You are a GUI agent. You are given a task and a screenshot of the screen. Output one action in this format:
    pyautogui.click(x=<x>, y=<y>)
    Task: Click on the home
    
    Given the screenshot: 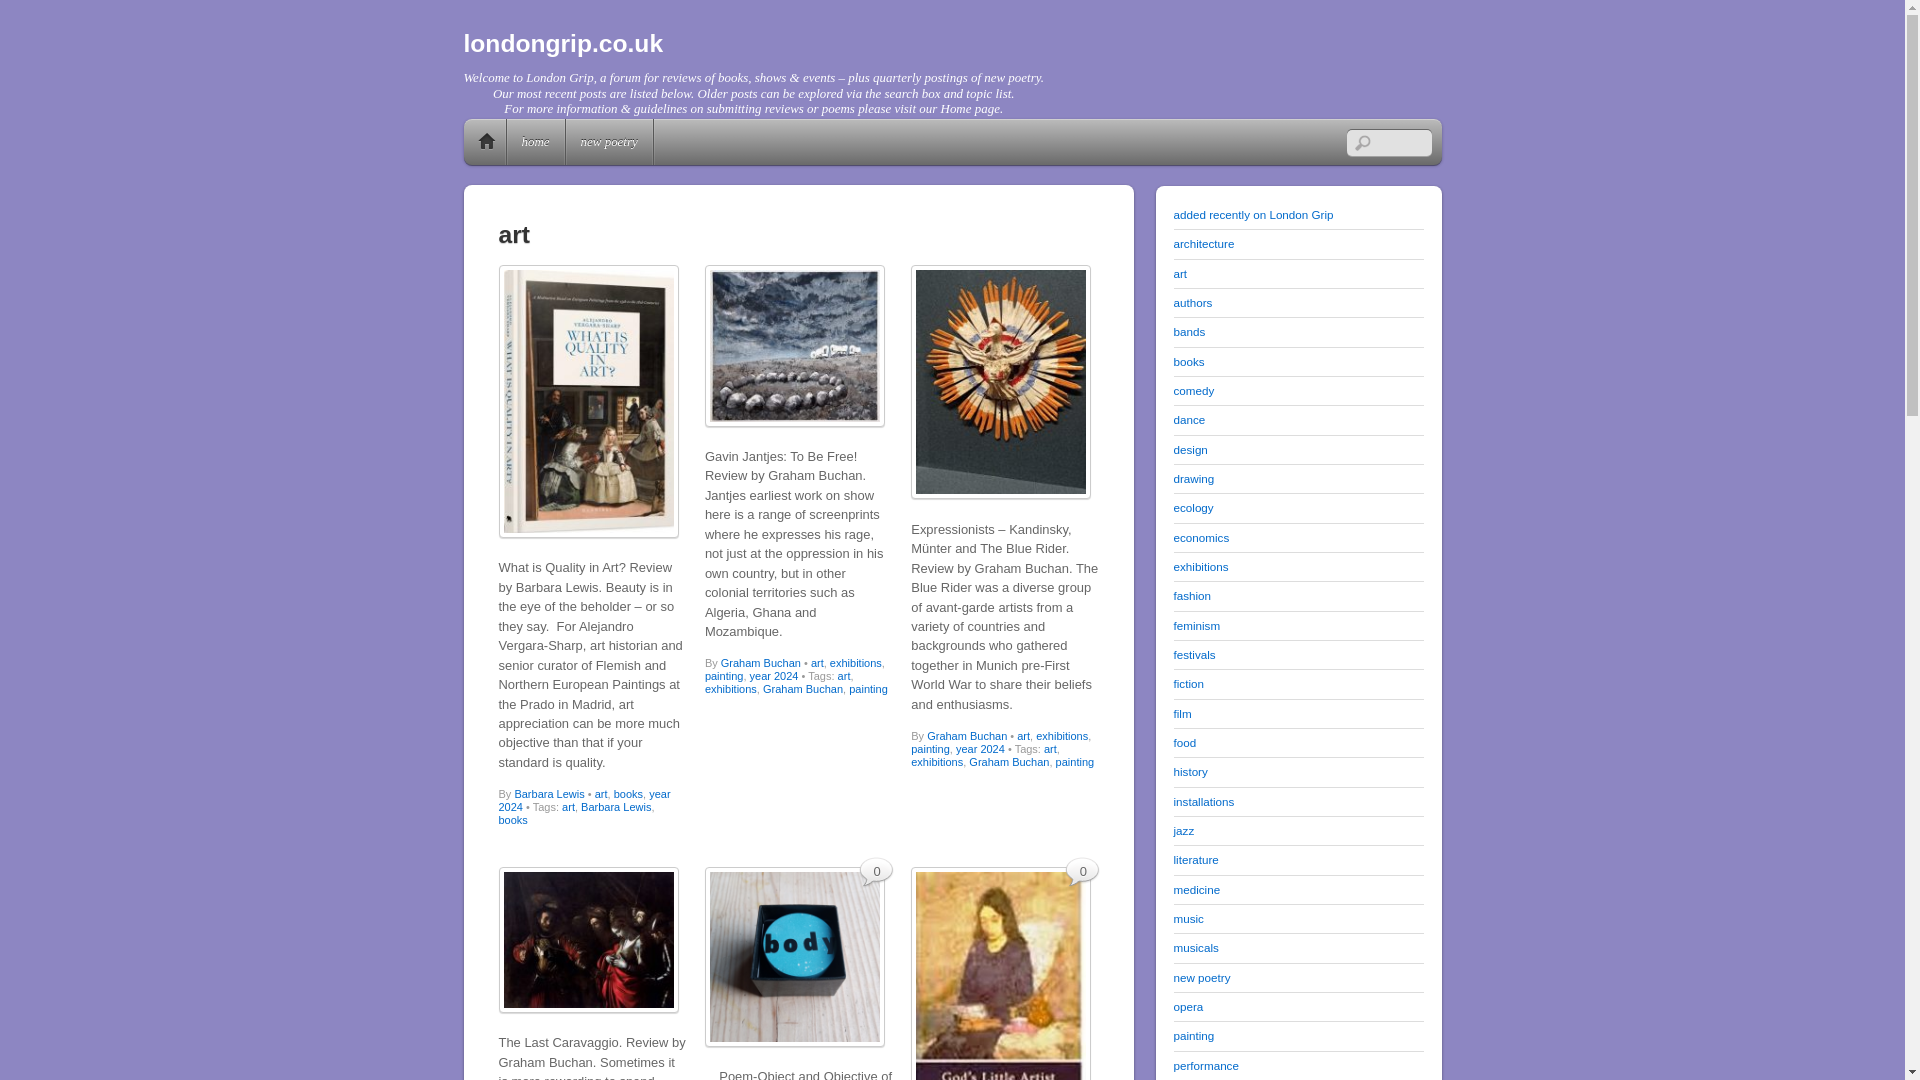 What is the action you would take?
    pyautogui.click(x=487, y=142)
    